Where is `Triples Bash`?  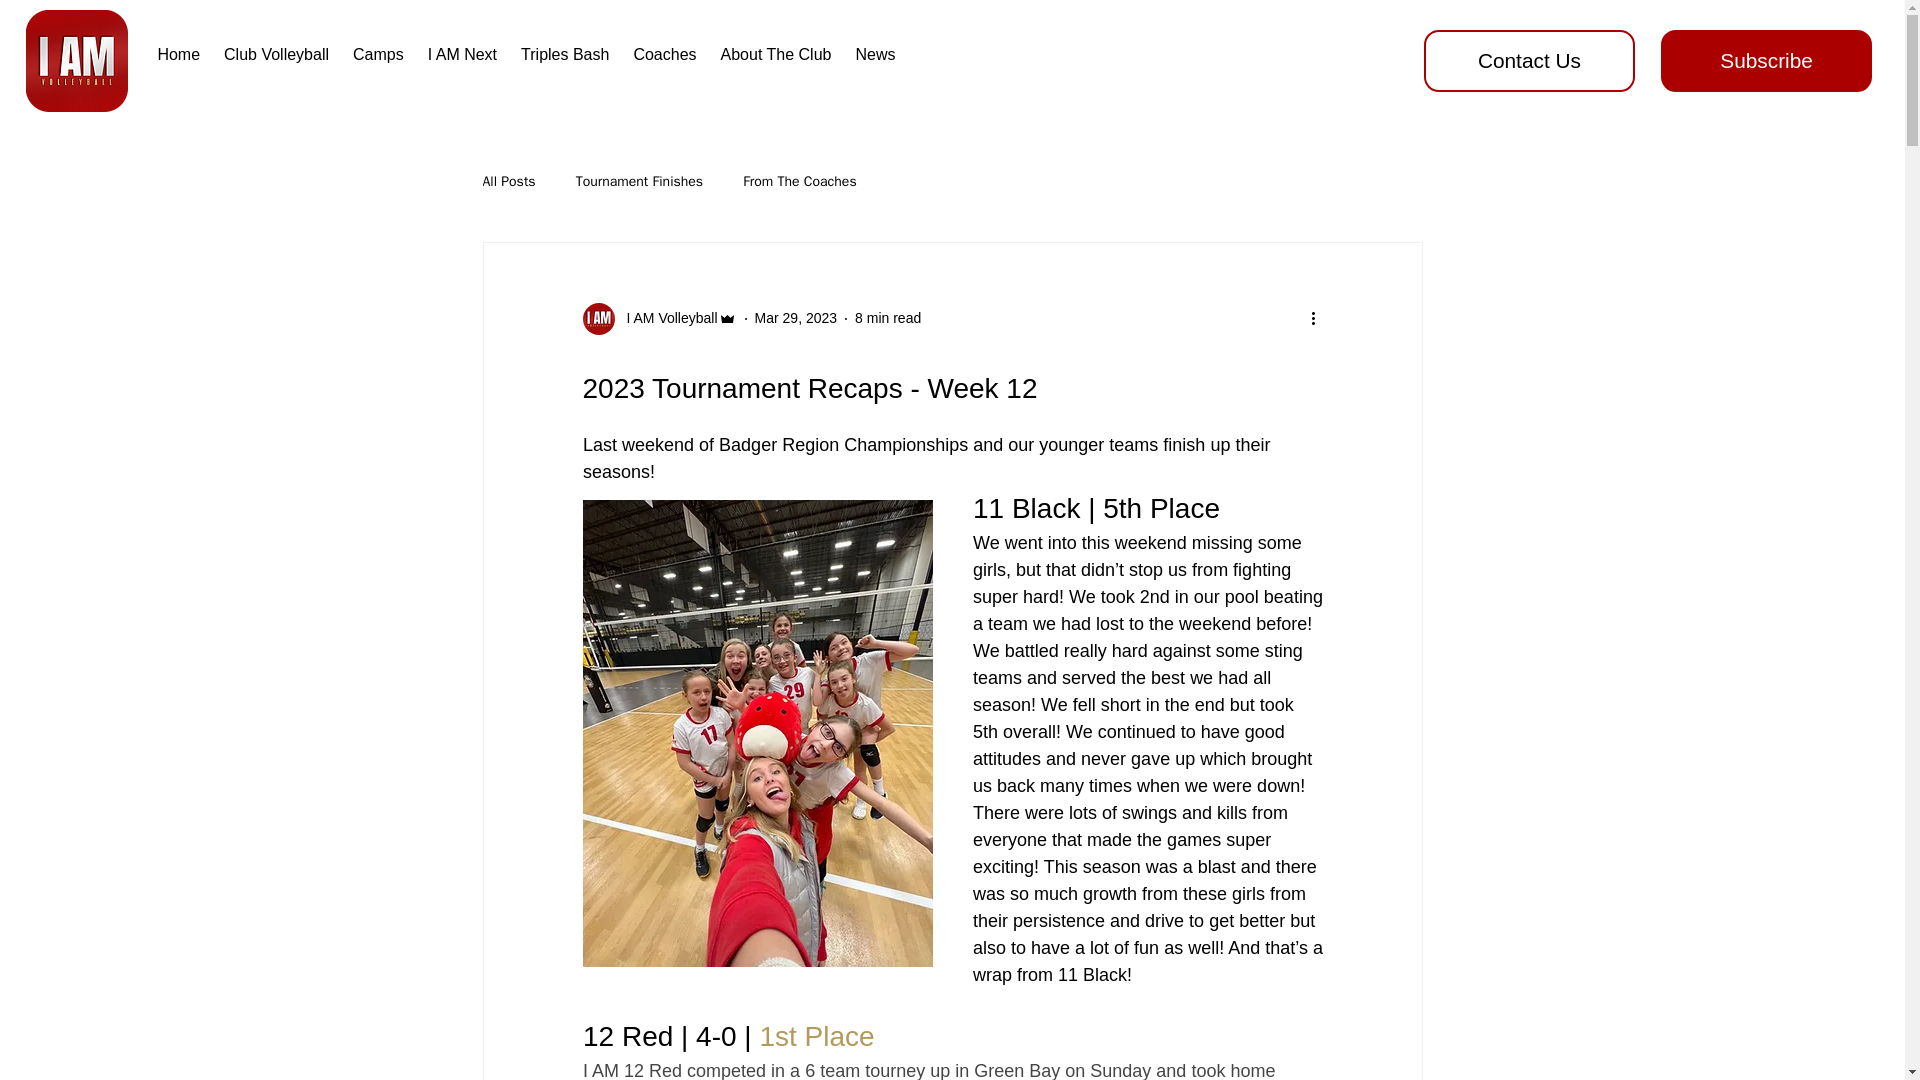
Triples Bash is located at coordinates (564, 54).